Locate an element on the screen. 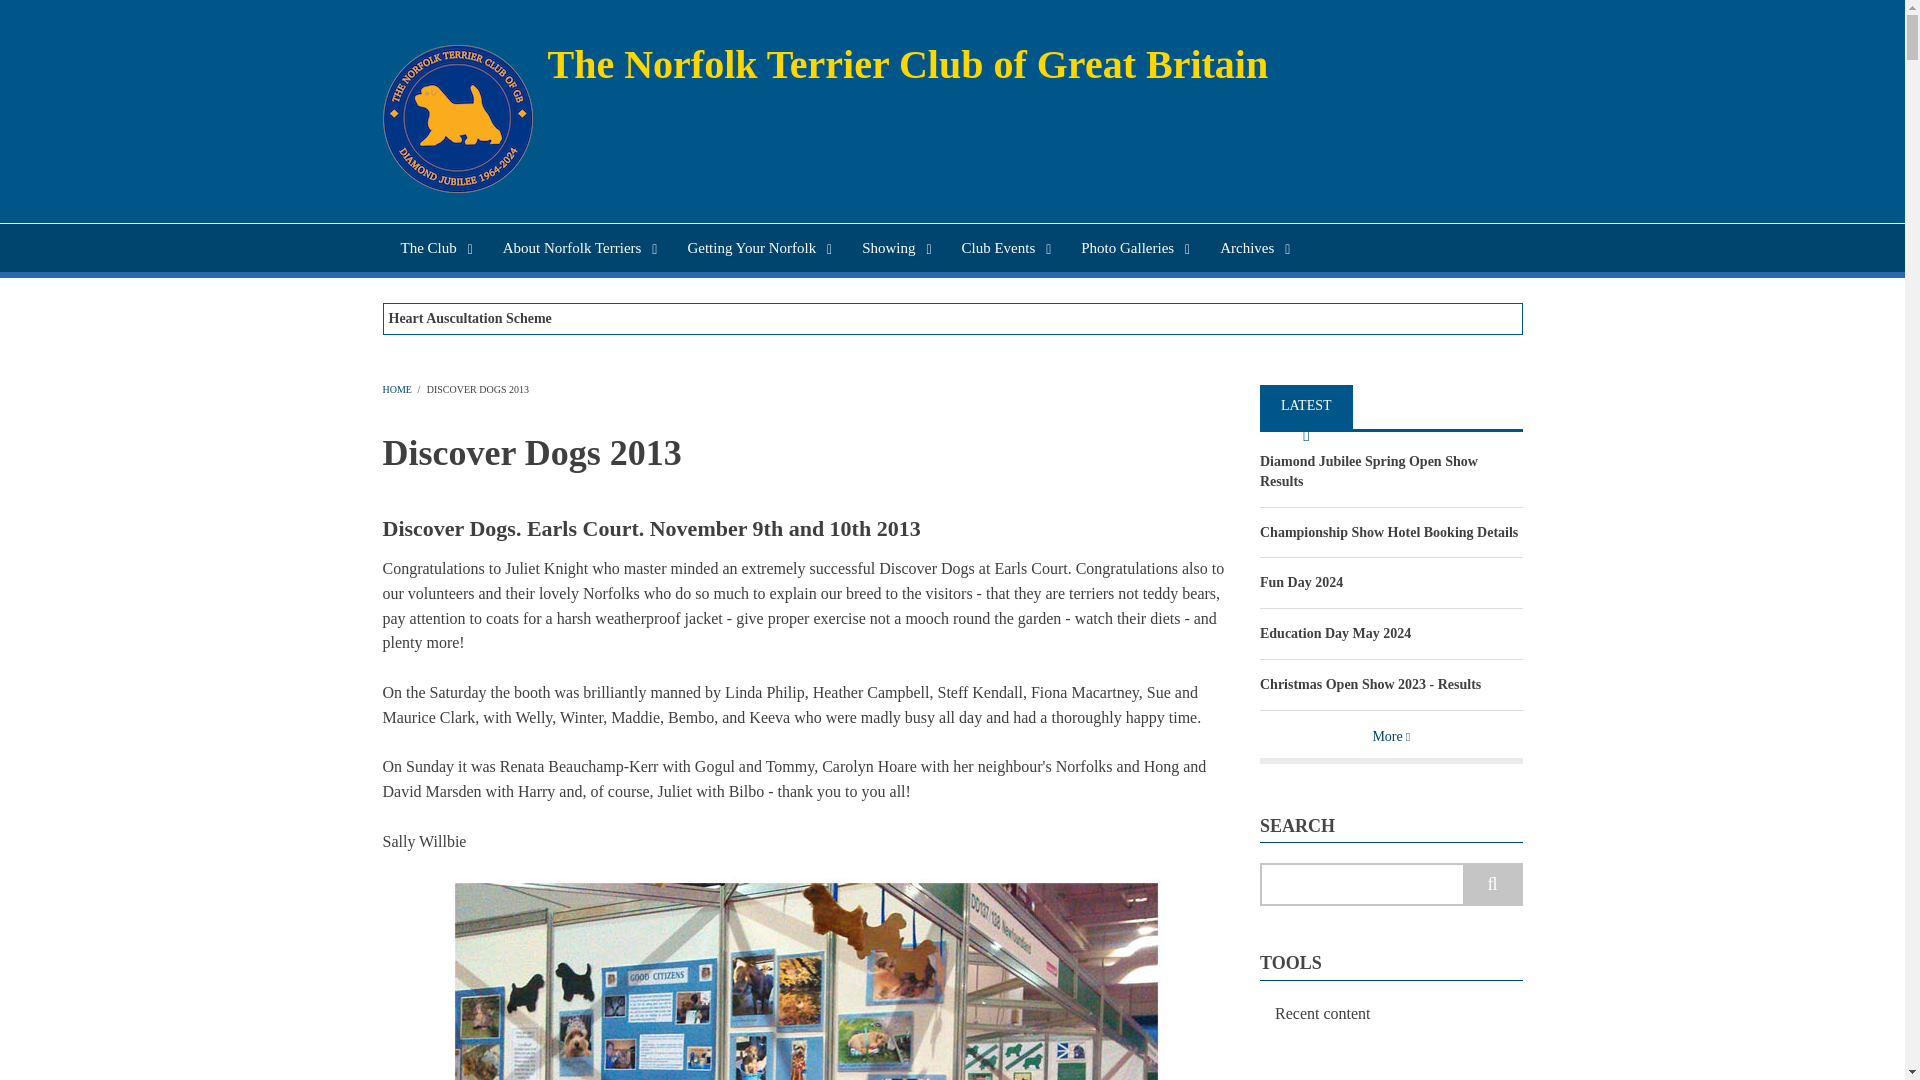 The width and height of the screenshot is (1920, 1080). Home is located at coordinates (908, 64).